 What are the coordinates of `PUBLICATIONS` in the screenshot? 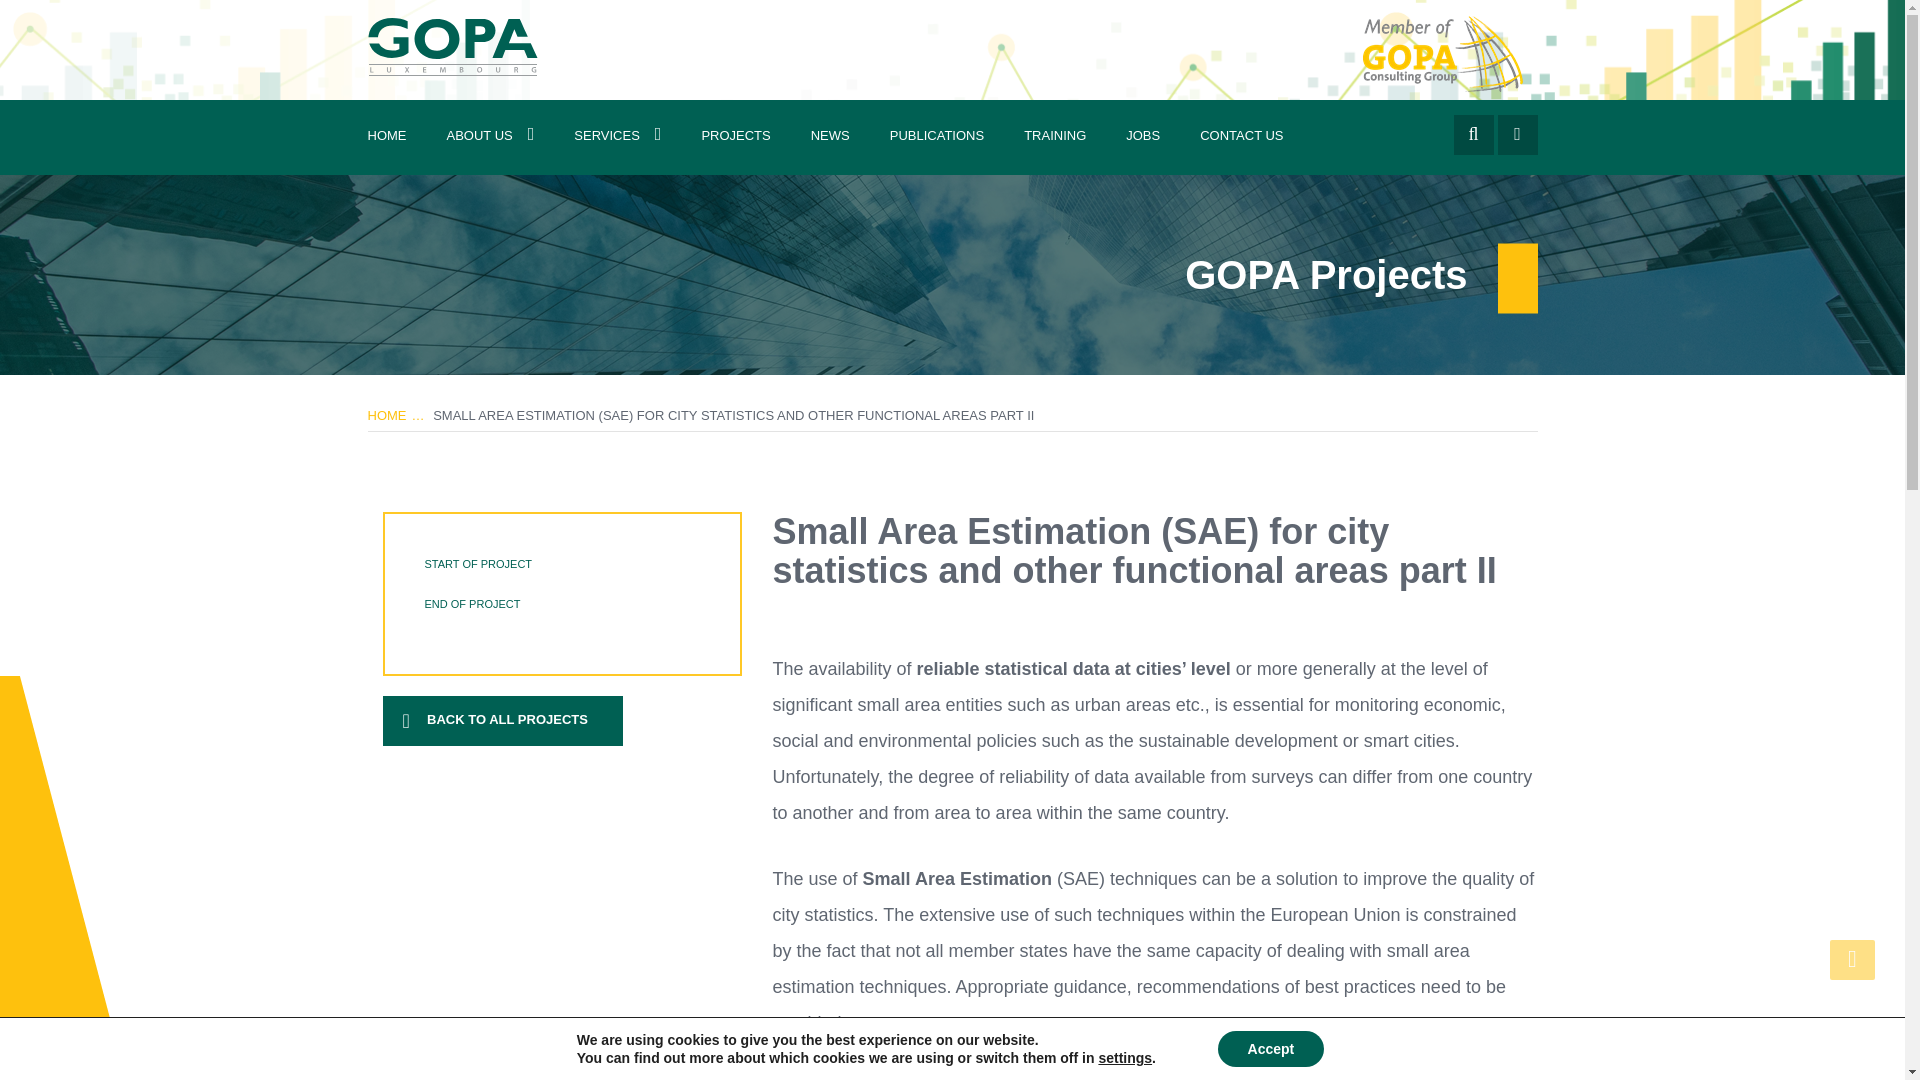 It's located at (936, 137).